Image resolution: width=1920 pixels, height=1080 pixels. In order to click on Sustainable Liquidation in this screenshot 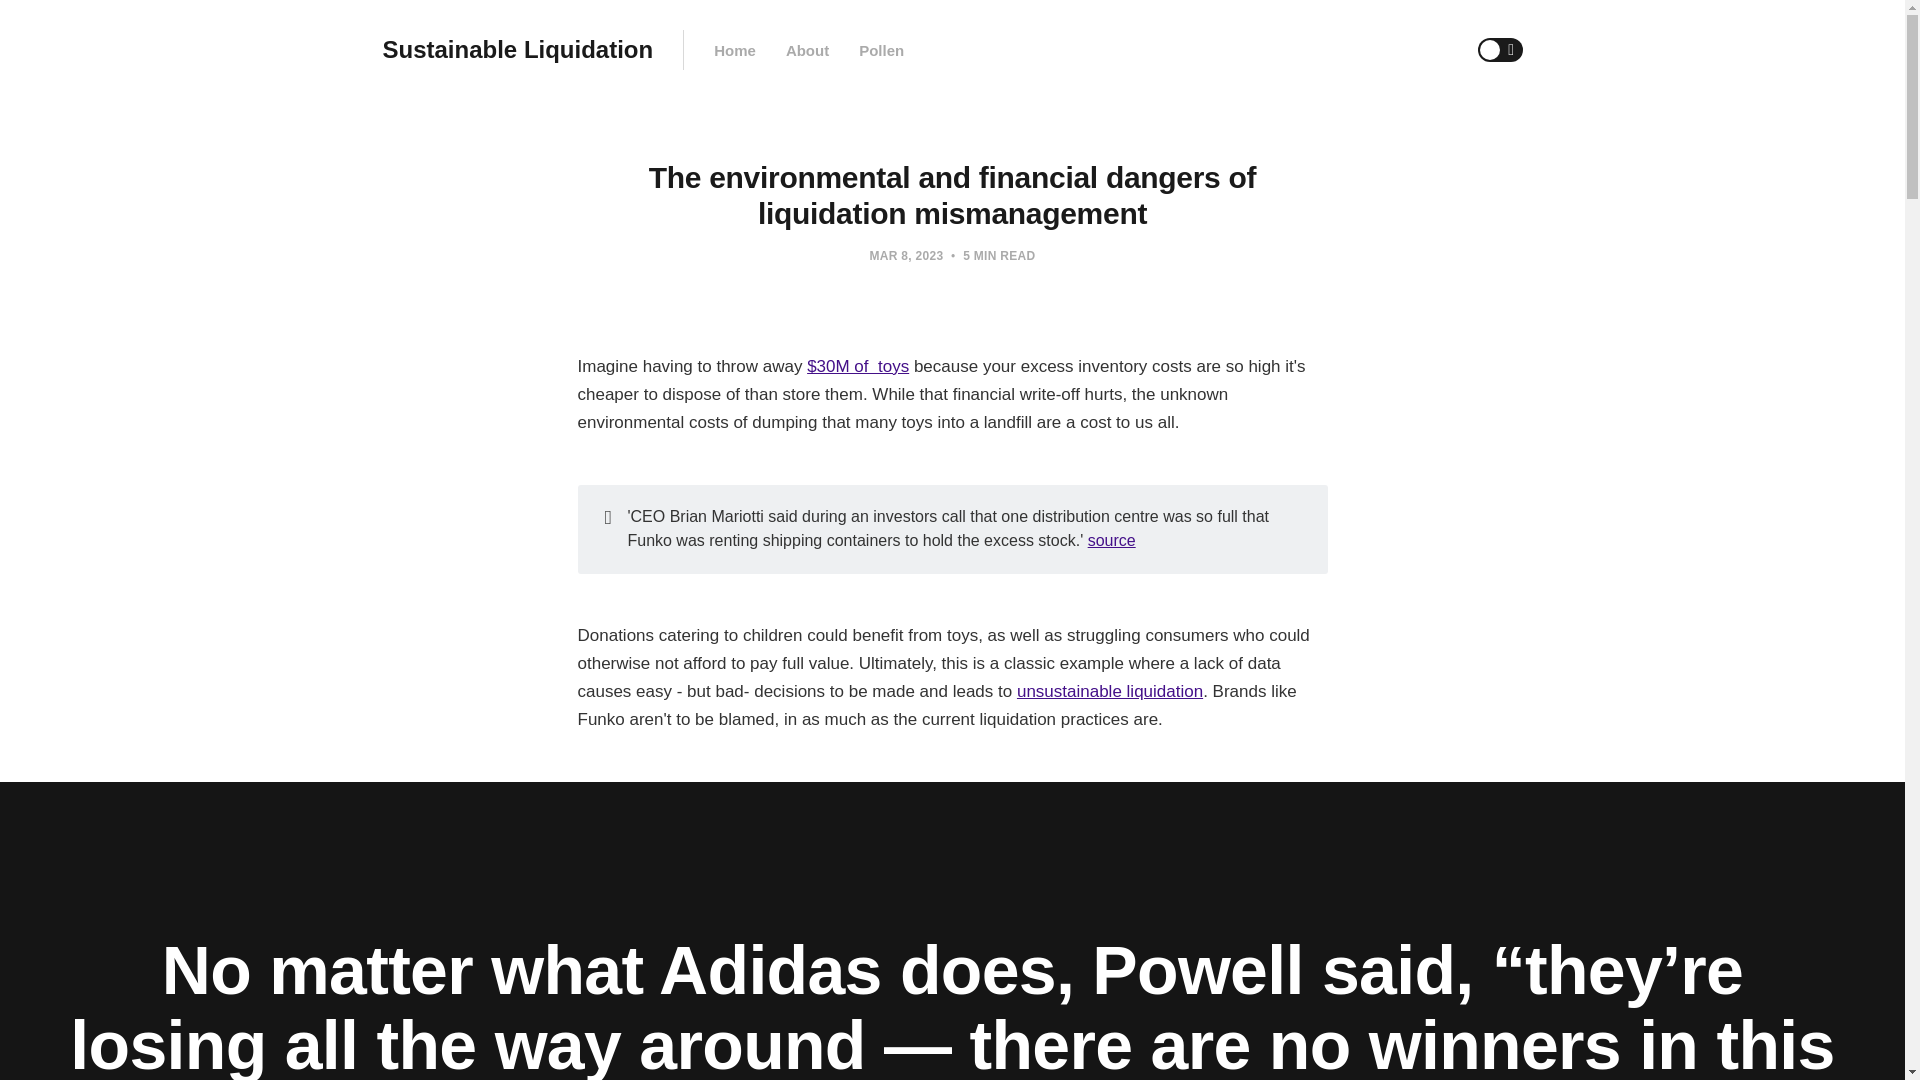, I will do `click(517, 50)`.